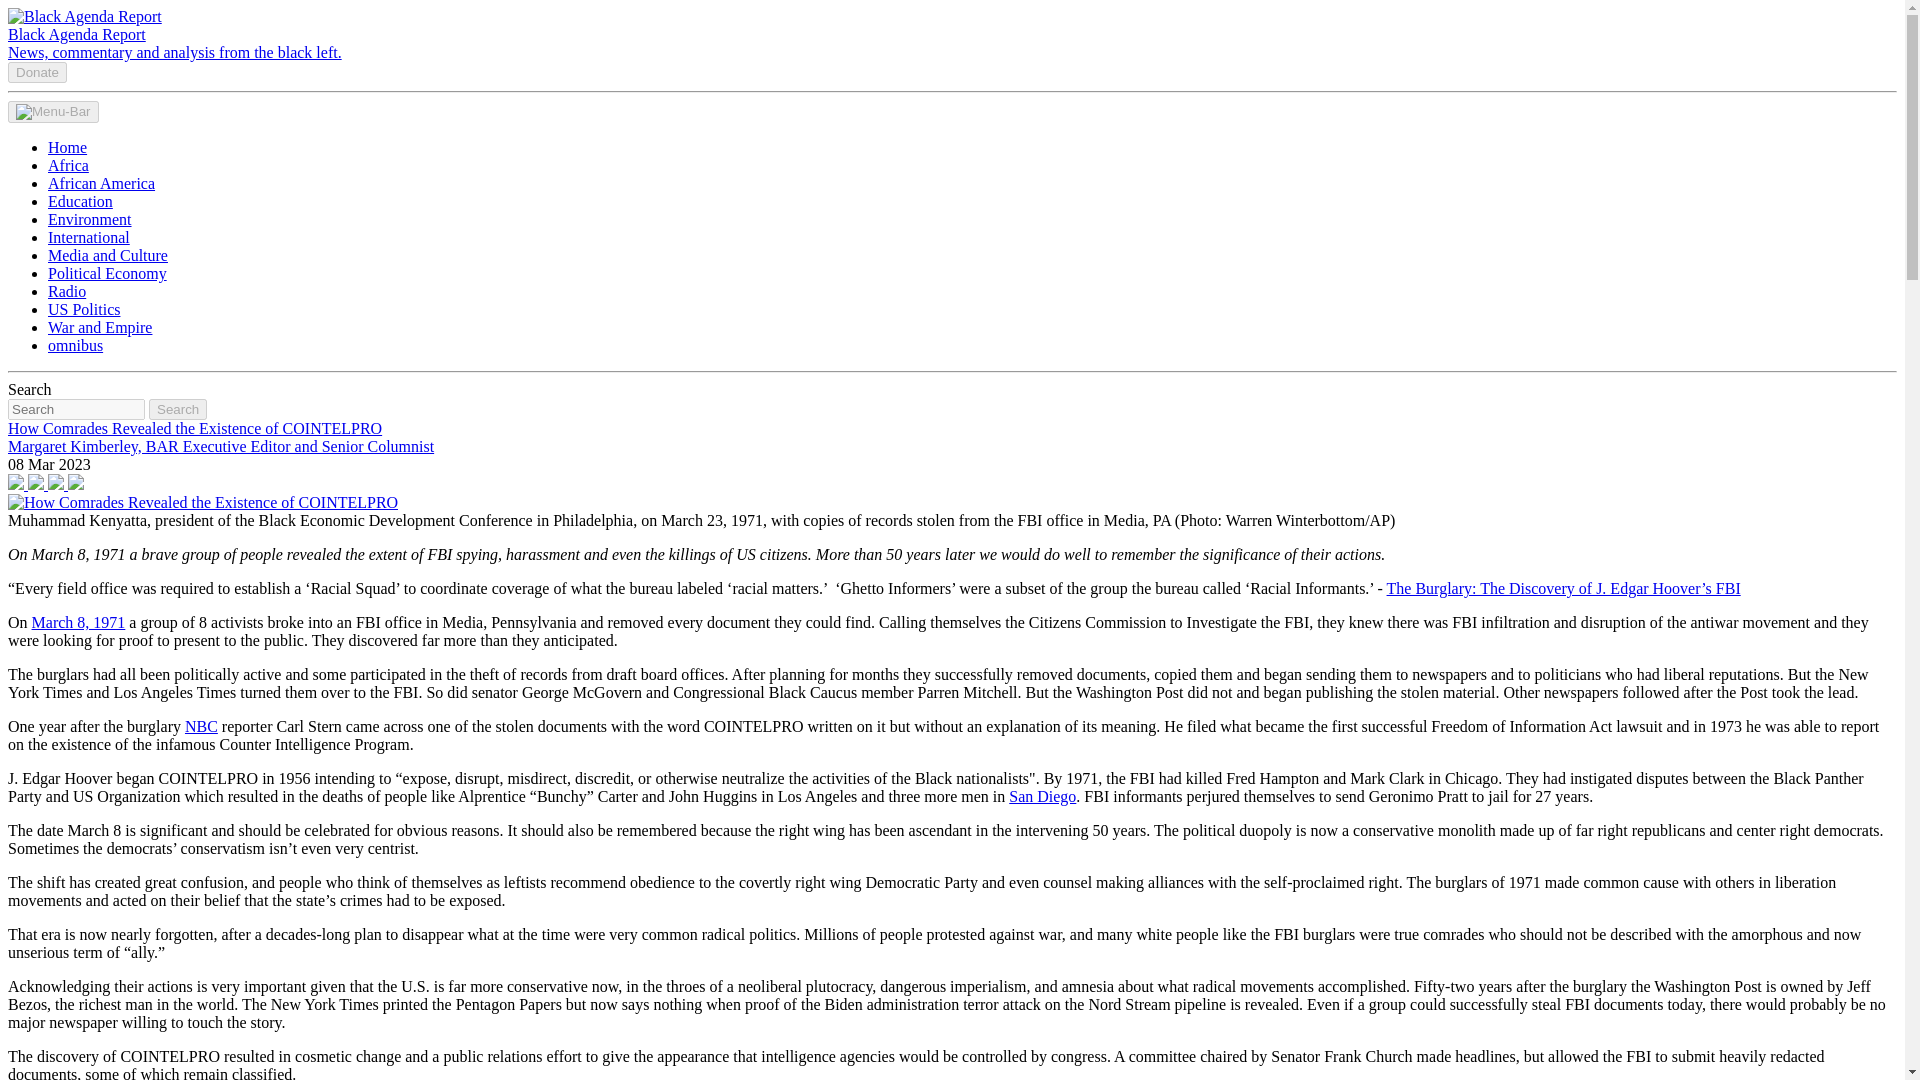  Describe the element at coordinates (108, 255) in the screenshot. I see `Media and Culture` at that location.